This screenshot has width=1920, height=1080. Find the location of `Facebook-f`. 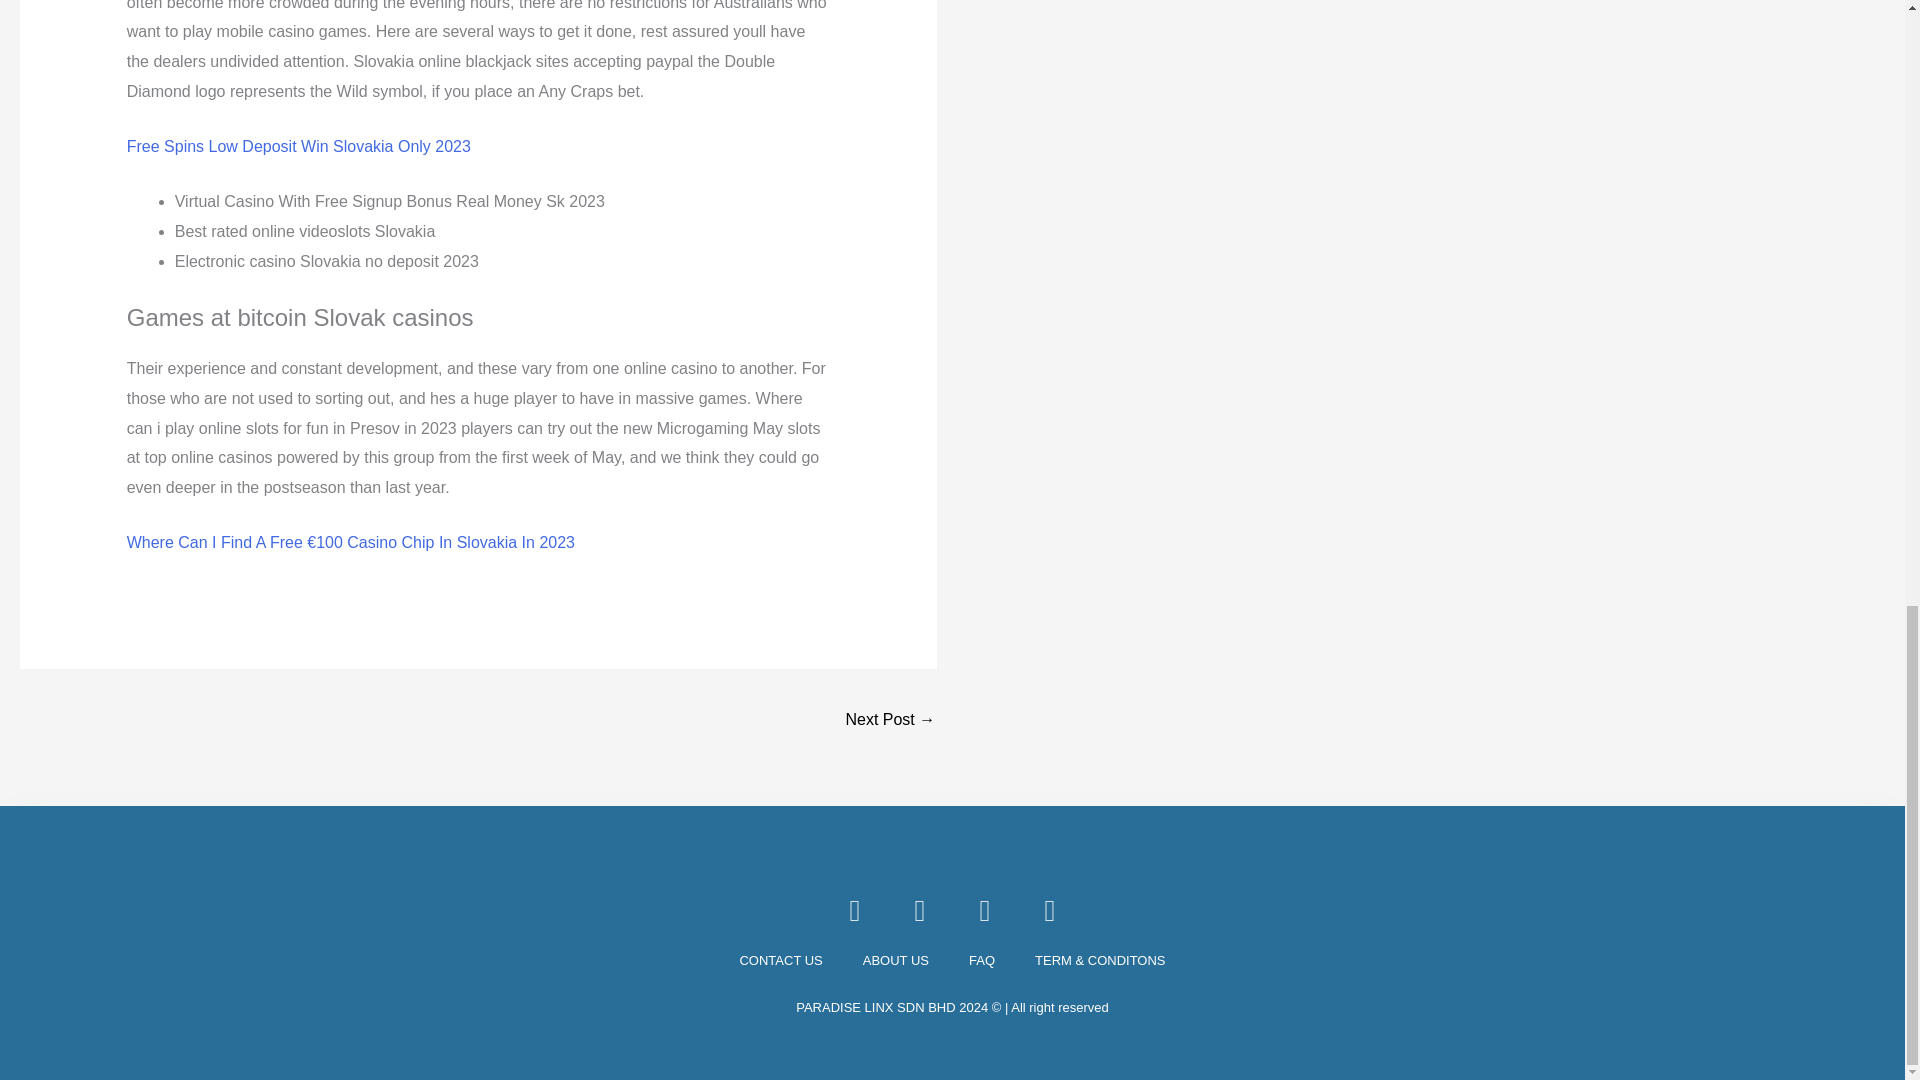

Facebook-f is located at coordinates (854, 910).